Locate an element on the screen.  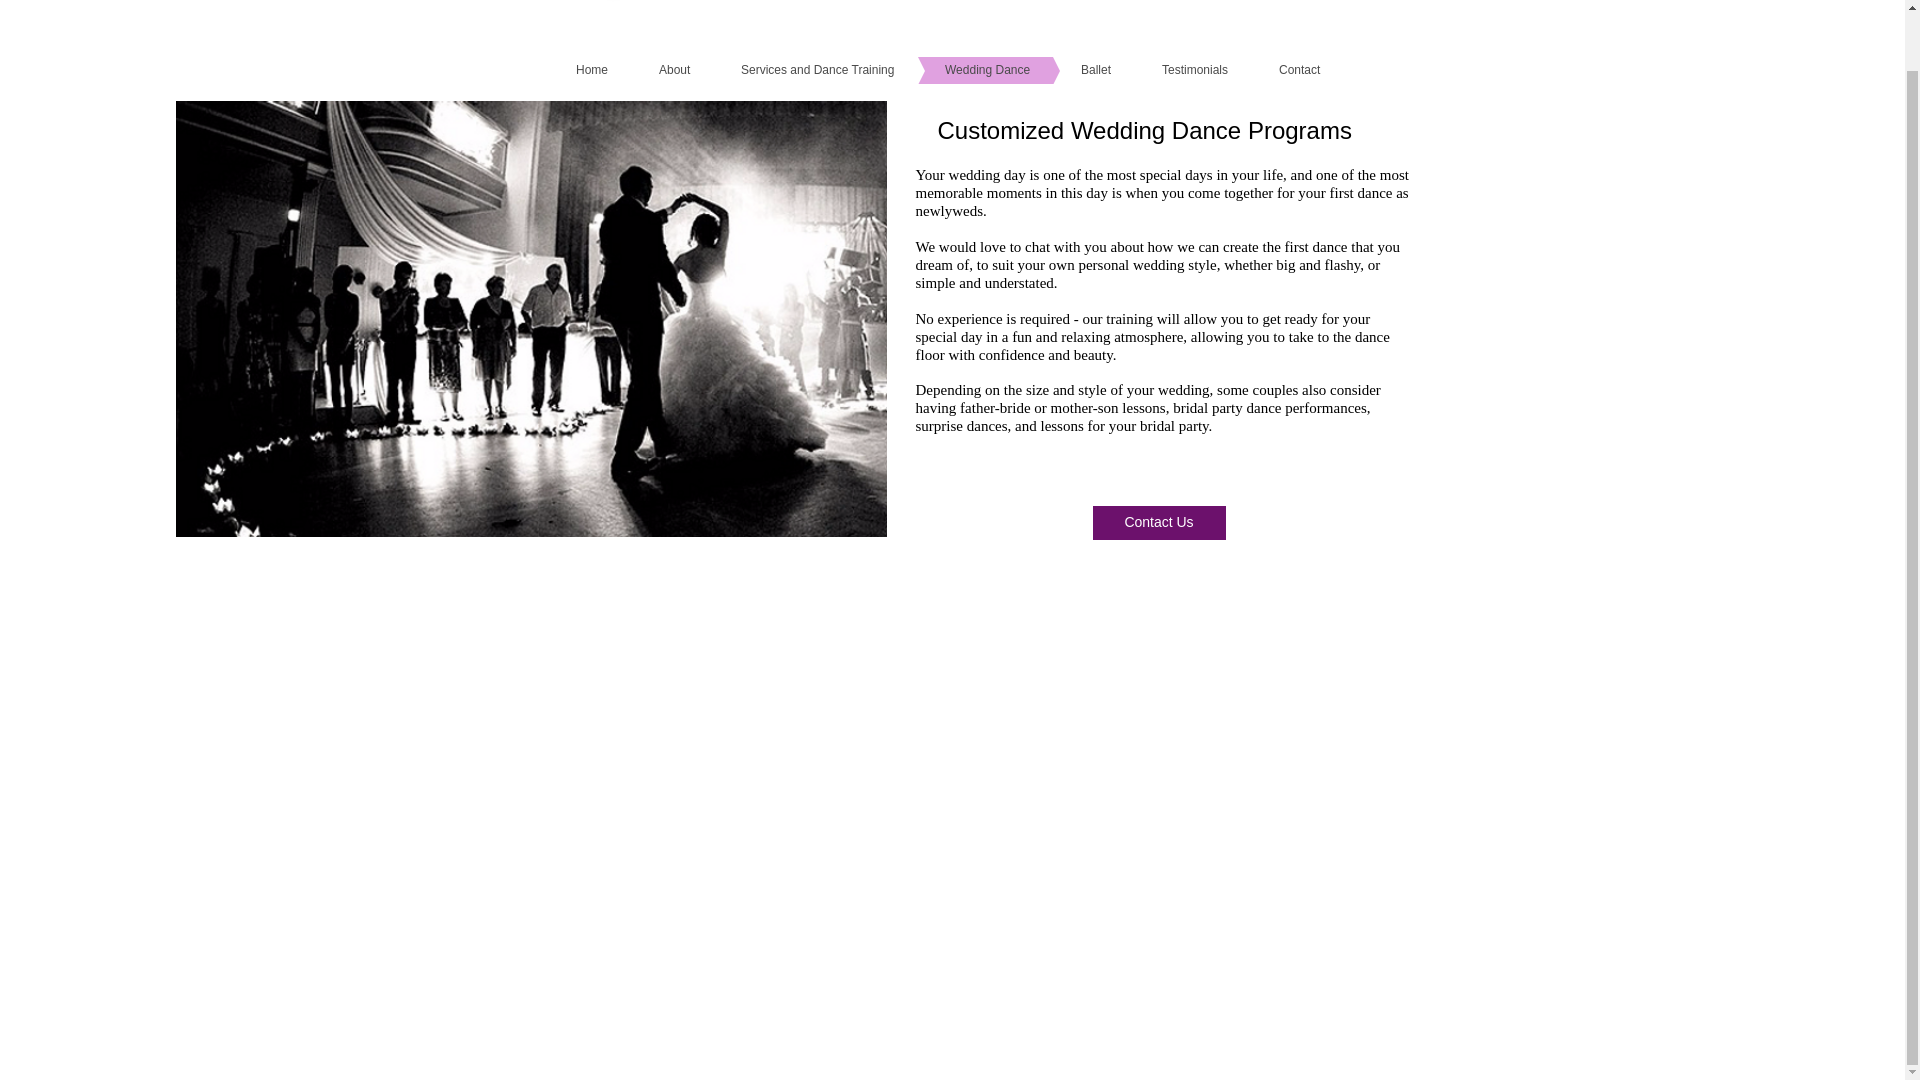
Contact is located at coordinates (1268, 70).